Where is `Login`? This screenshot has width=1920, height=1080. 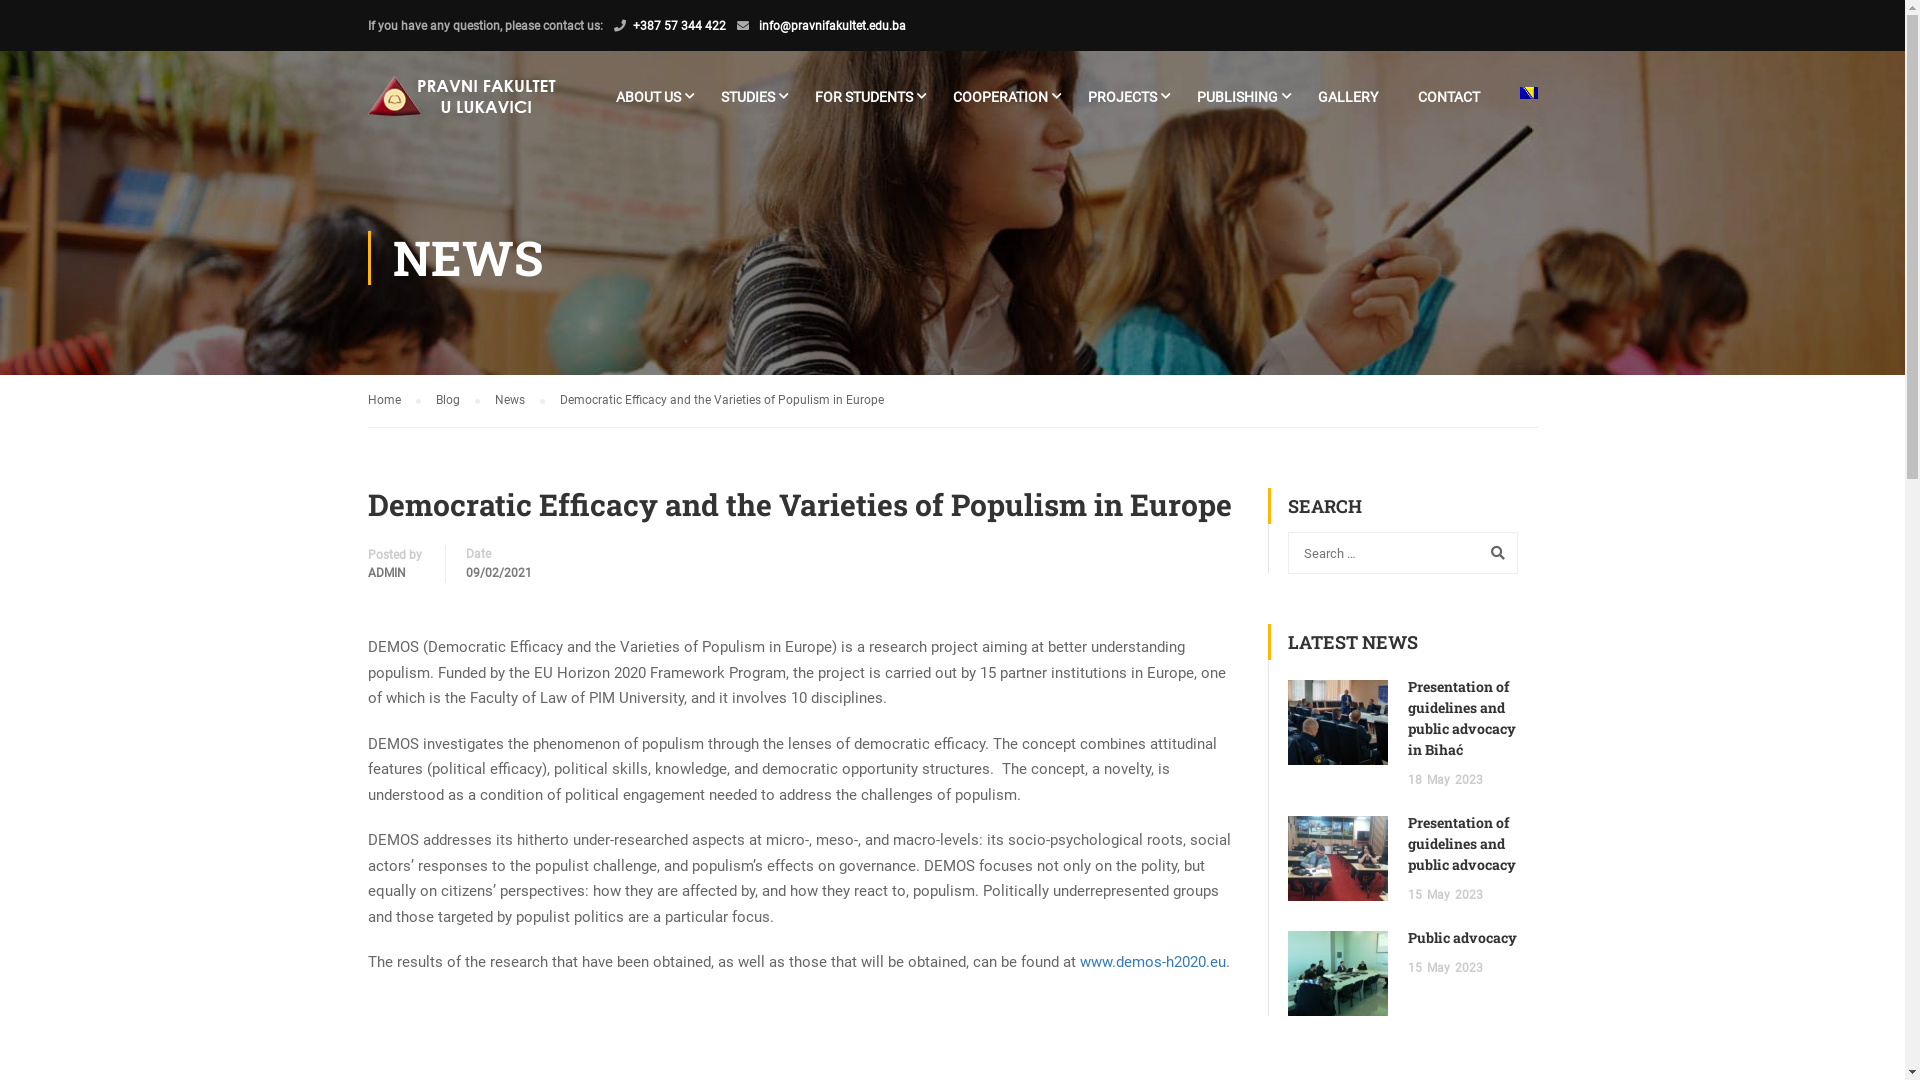
Login is located at coordinates (1134, 578).